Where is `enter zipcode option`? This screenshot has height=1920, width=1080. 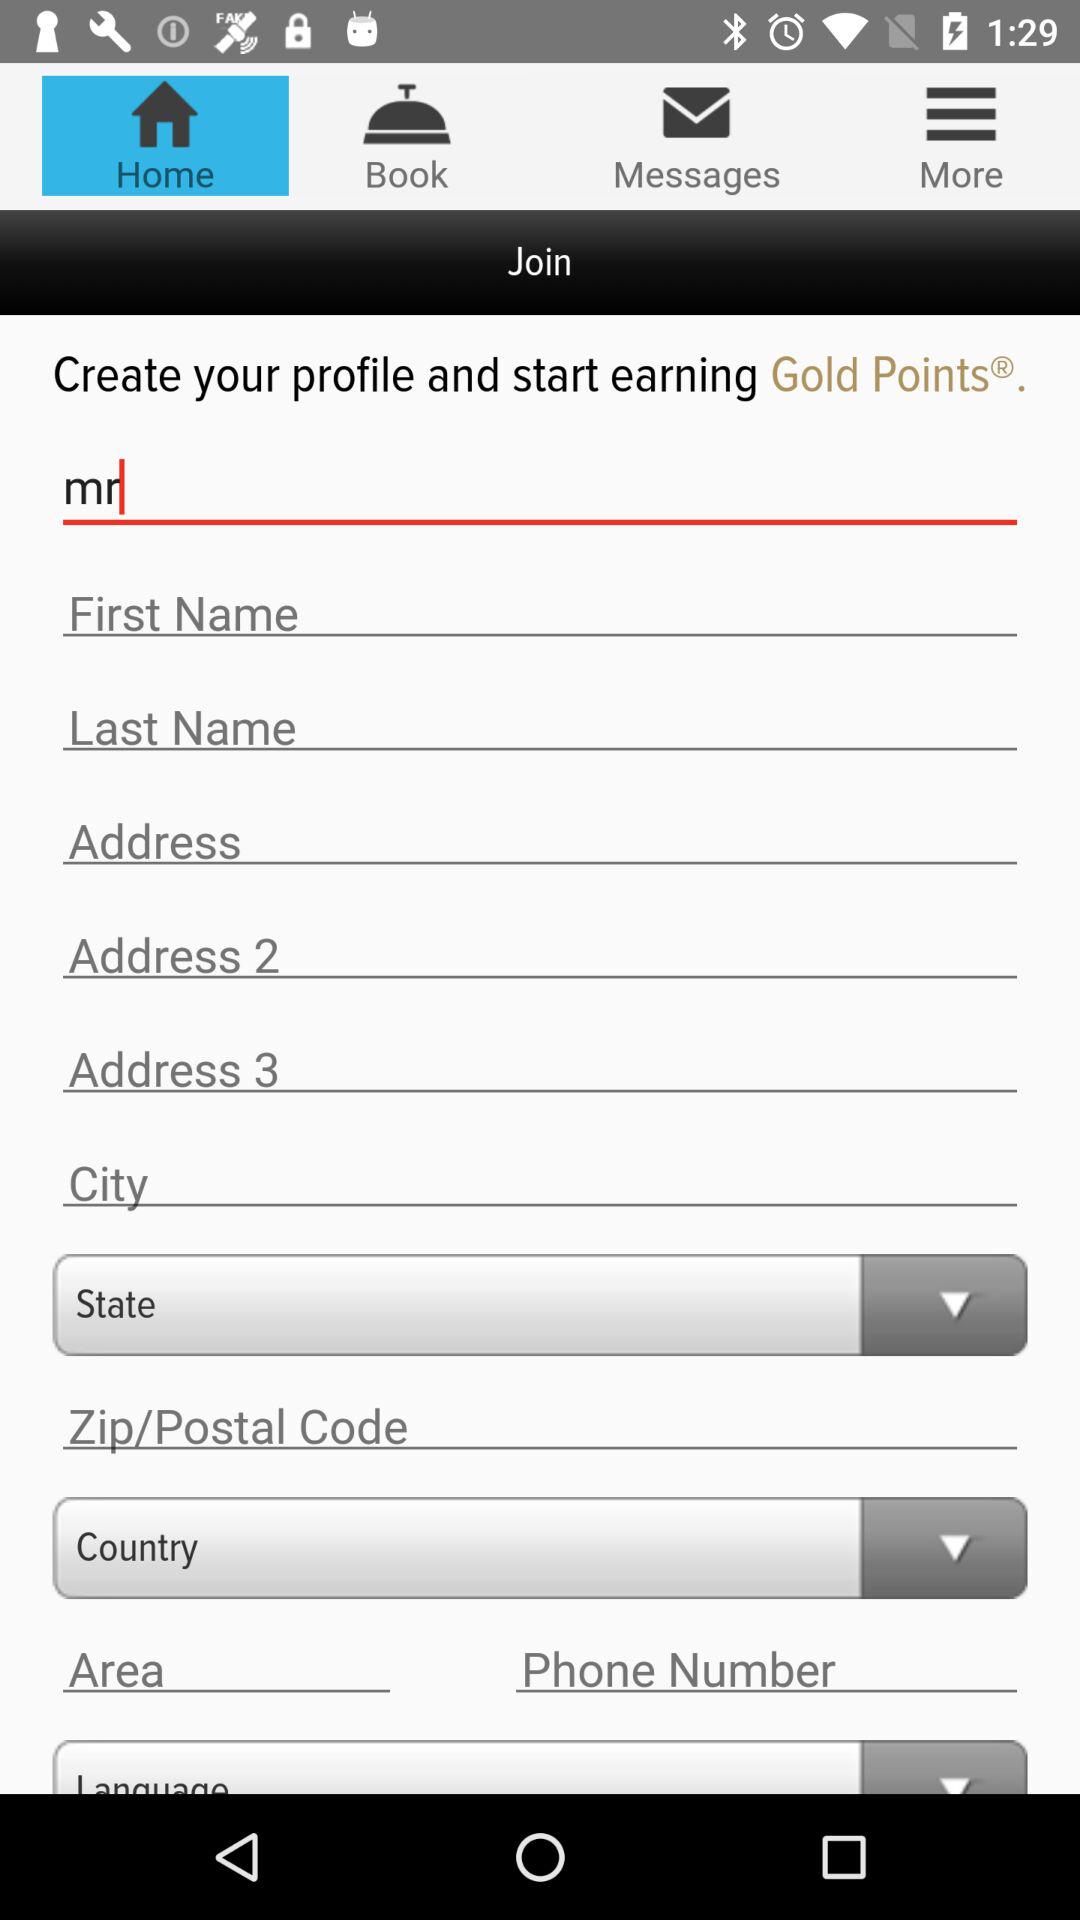 enter zipcode option is located at coordinates (540, 1426).